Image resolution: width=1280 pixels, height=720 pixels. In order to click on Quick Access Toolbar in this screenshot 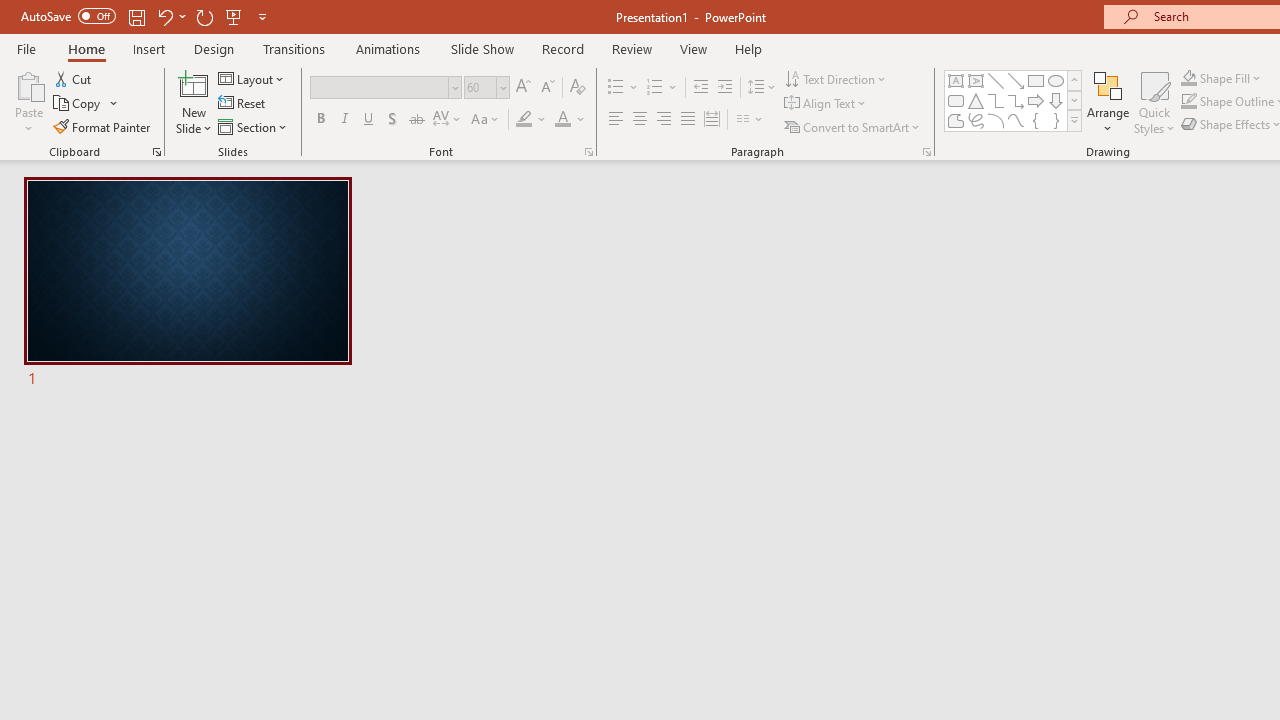, I will do `click(146, 16)`.